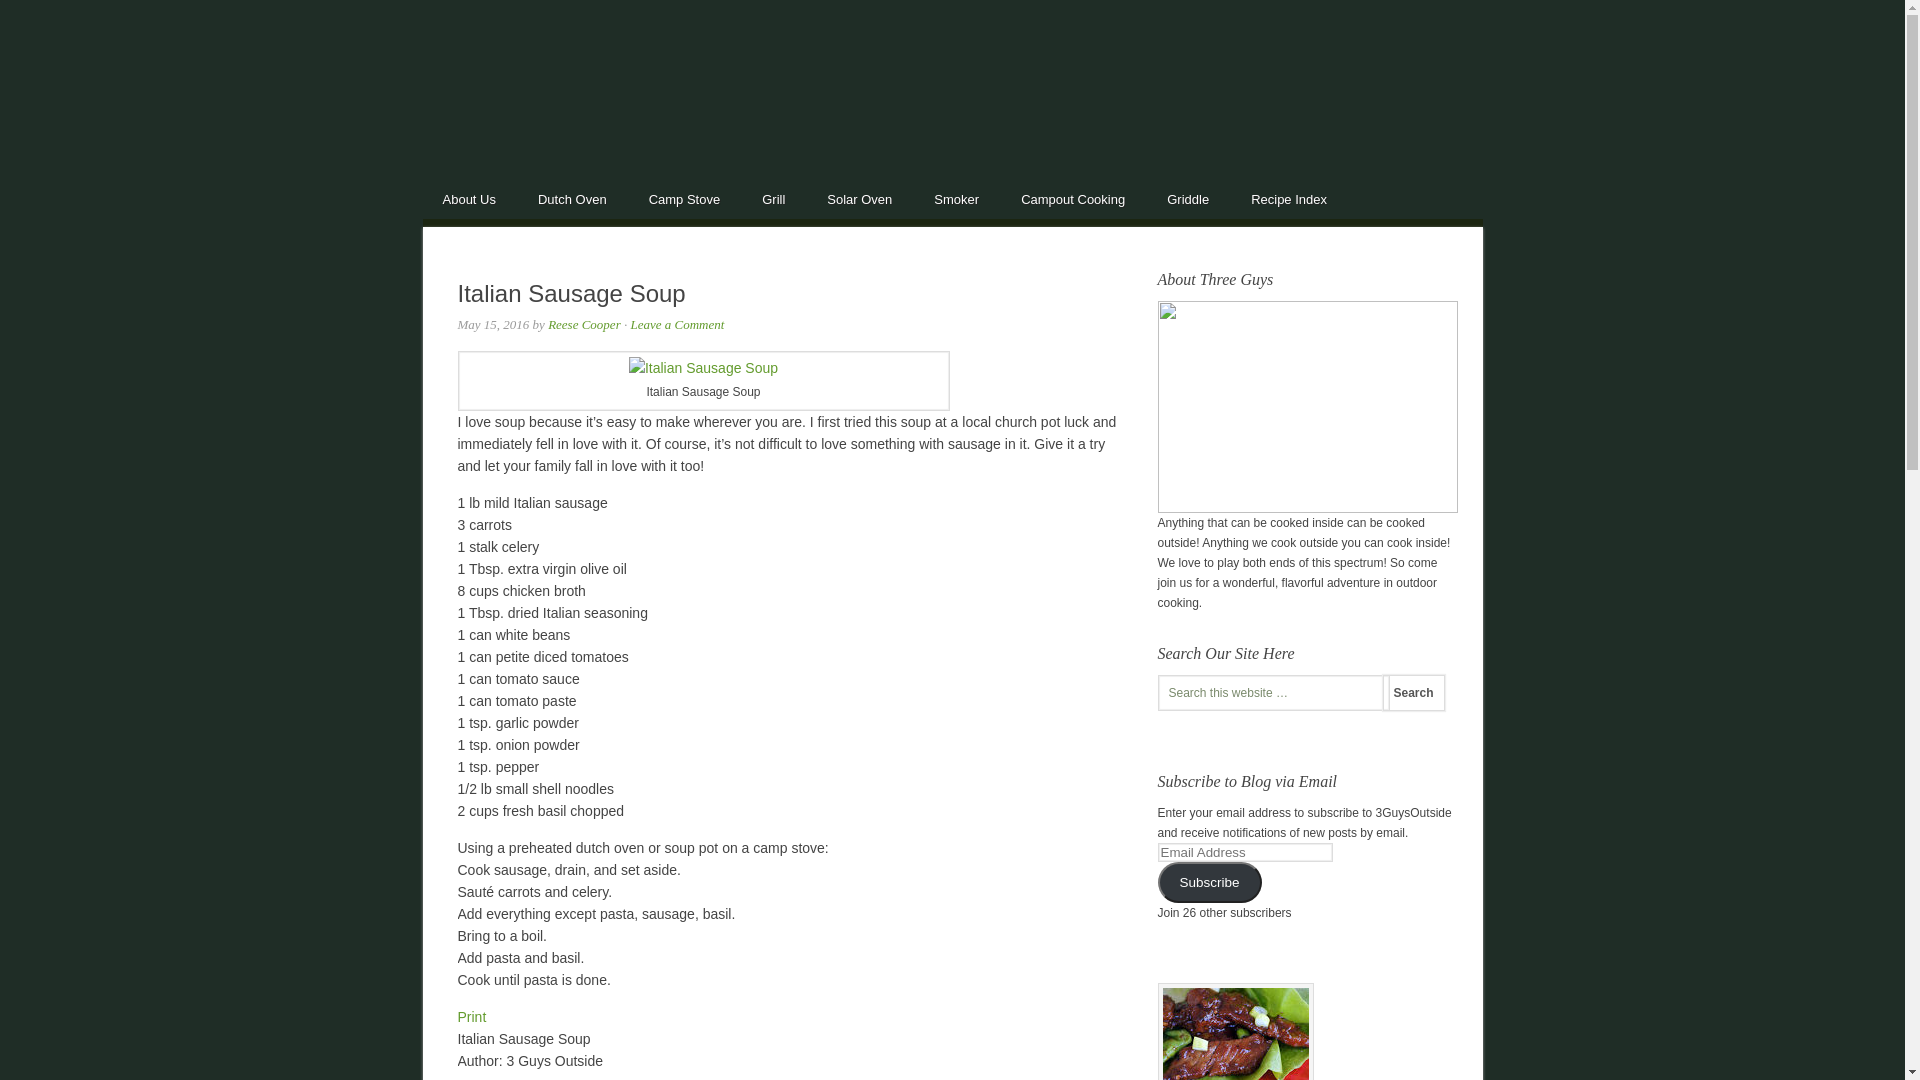 The height and width of the screenshot is (1080, 1920). Describe the element at coordinates (472, 1017) in the screenshot. I see `Print` at that location.